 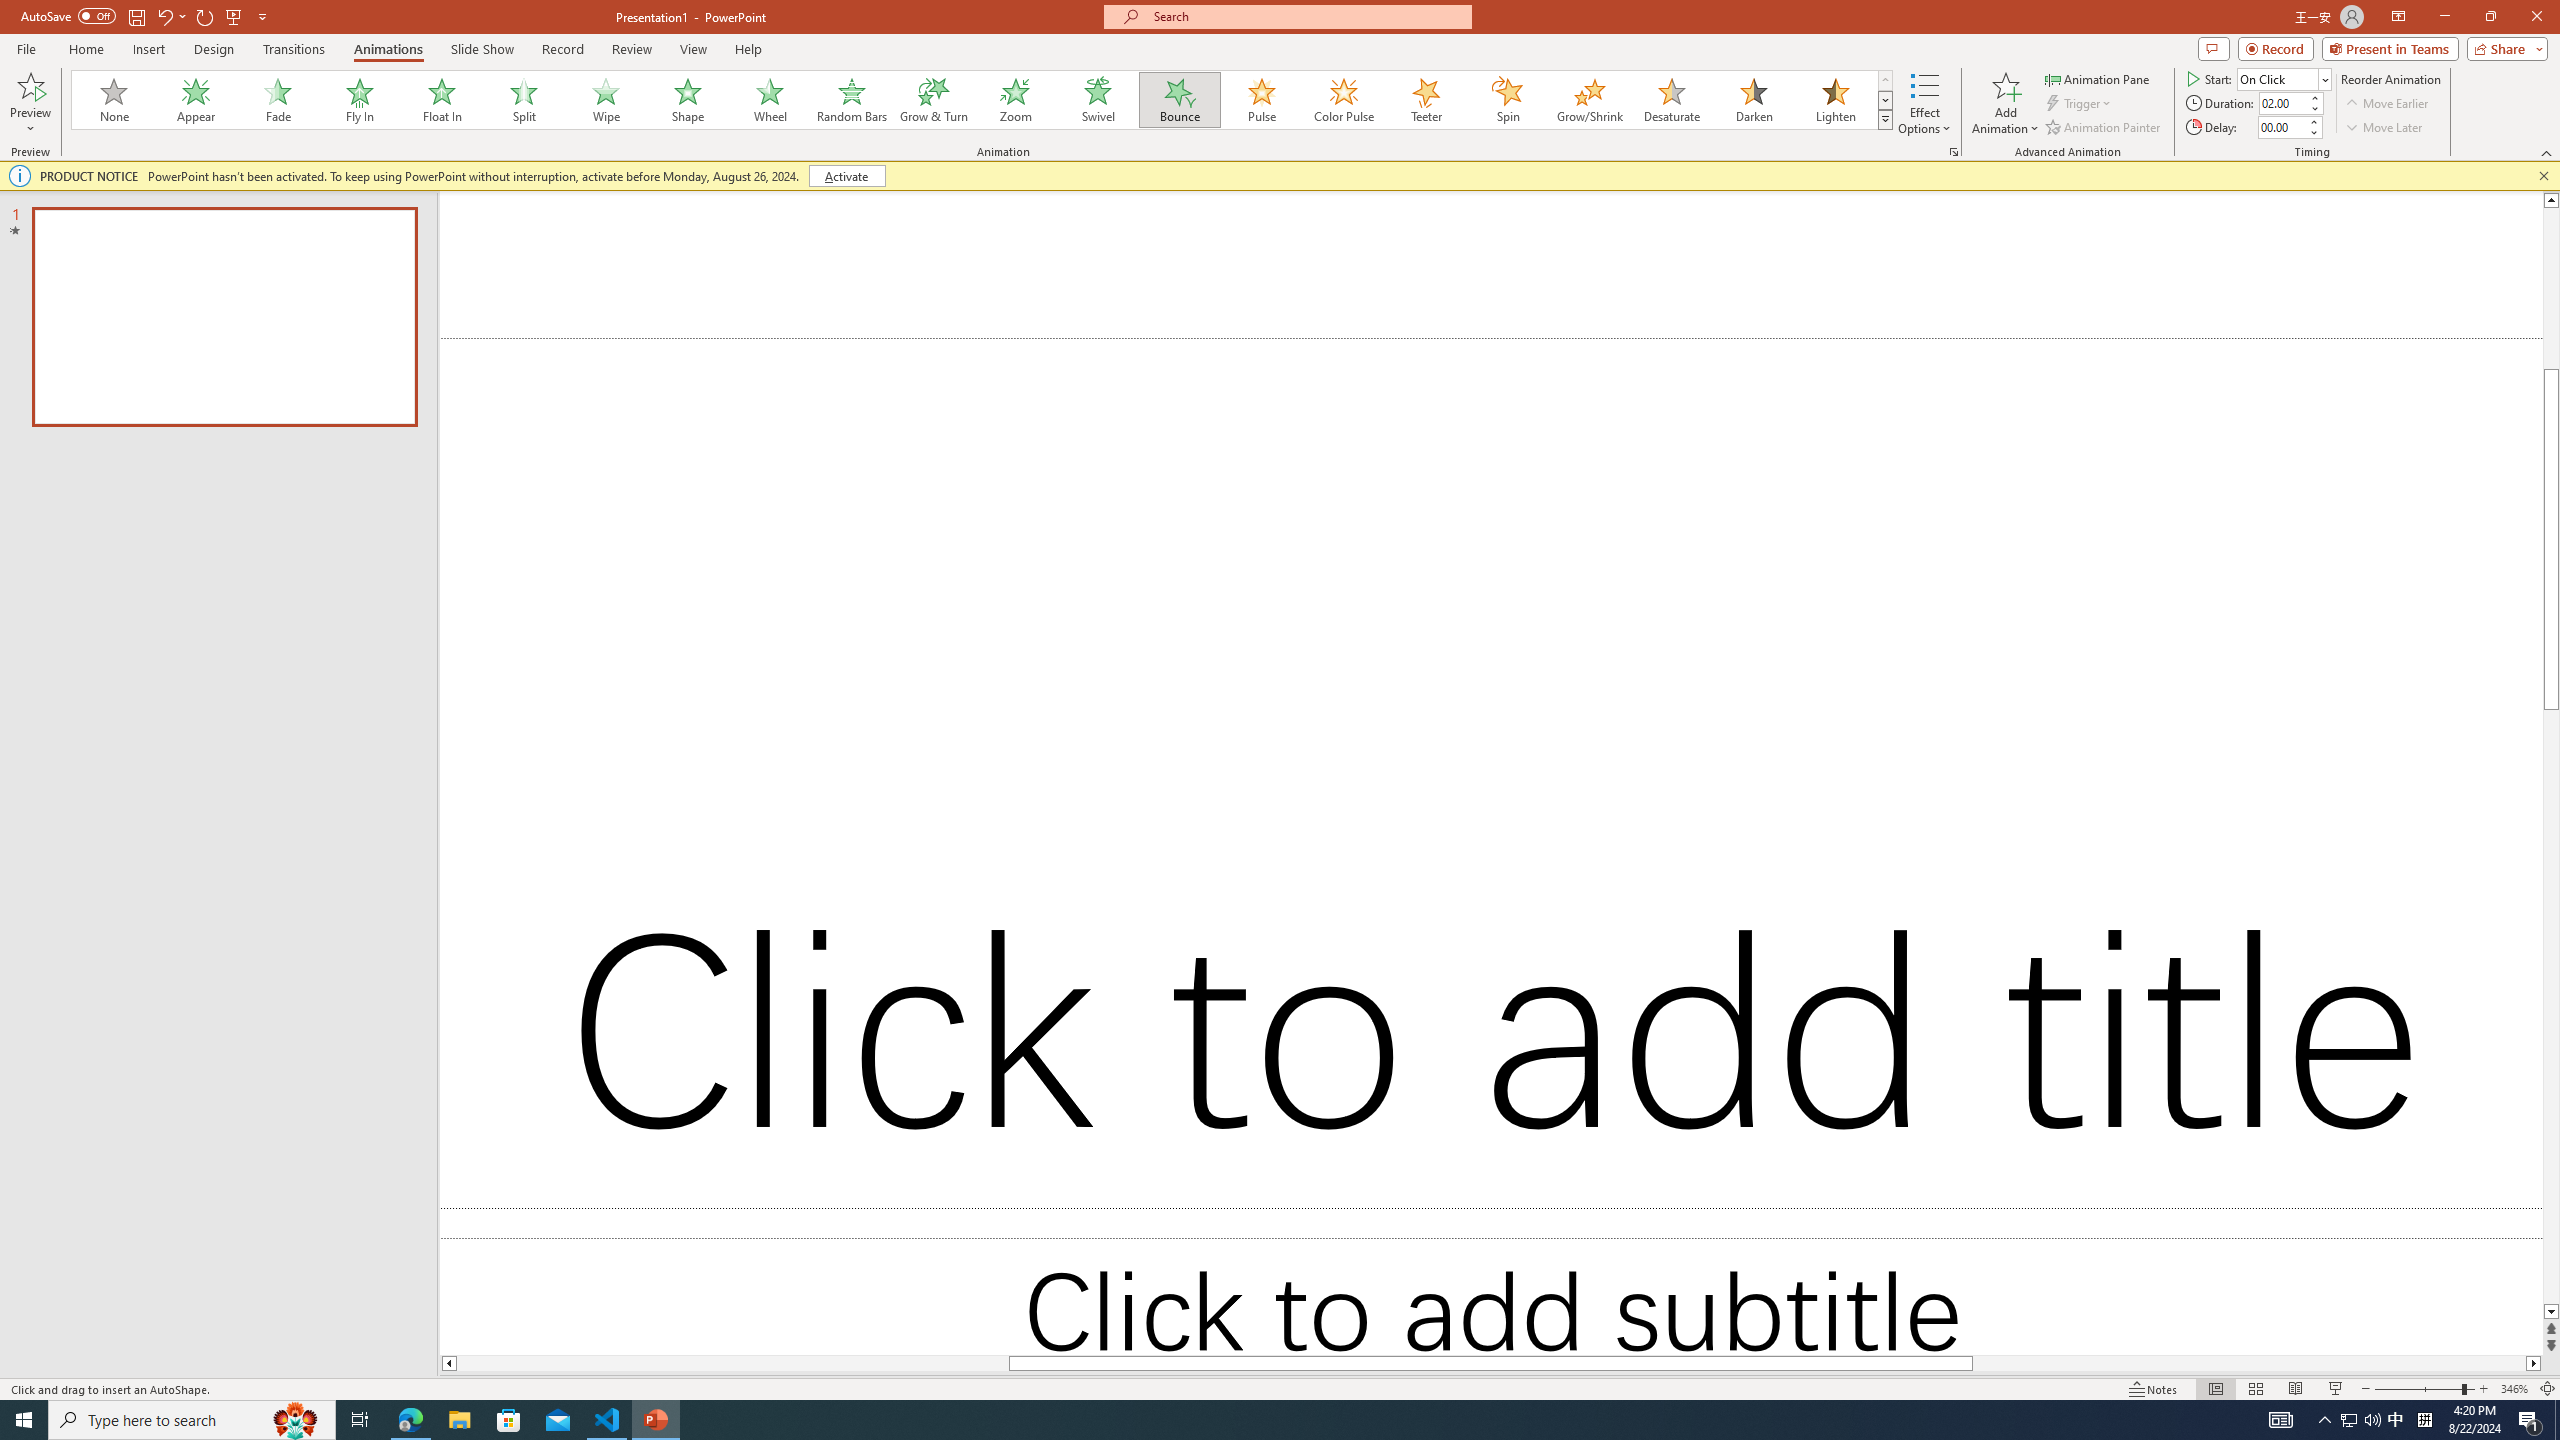 I want to click on Lighten, so click(x=1835, y=100).